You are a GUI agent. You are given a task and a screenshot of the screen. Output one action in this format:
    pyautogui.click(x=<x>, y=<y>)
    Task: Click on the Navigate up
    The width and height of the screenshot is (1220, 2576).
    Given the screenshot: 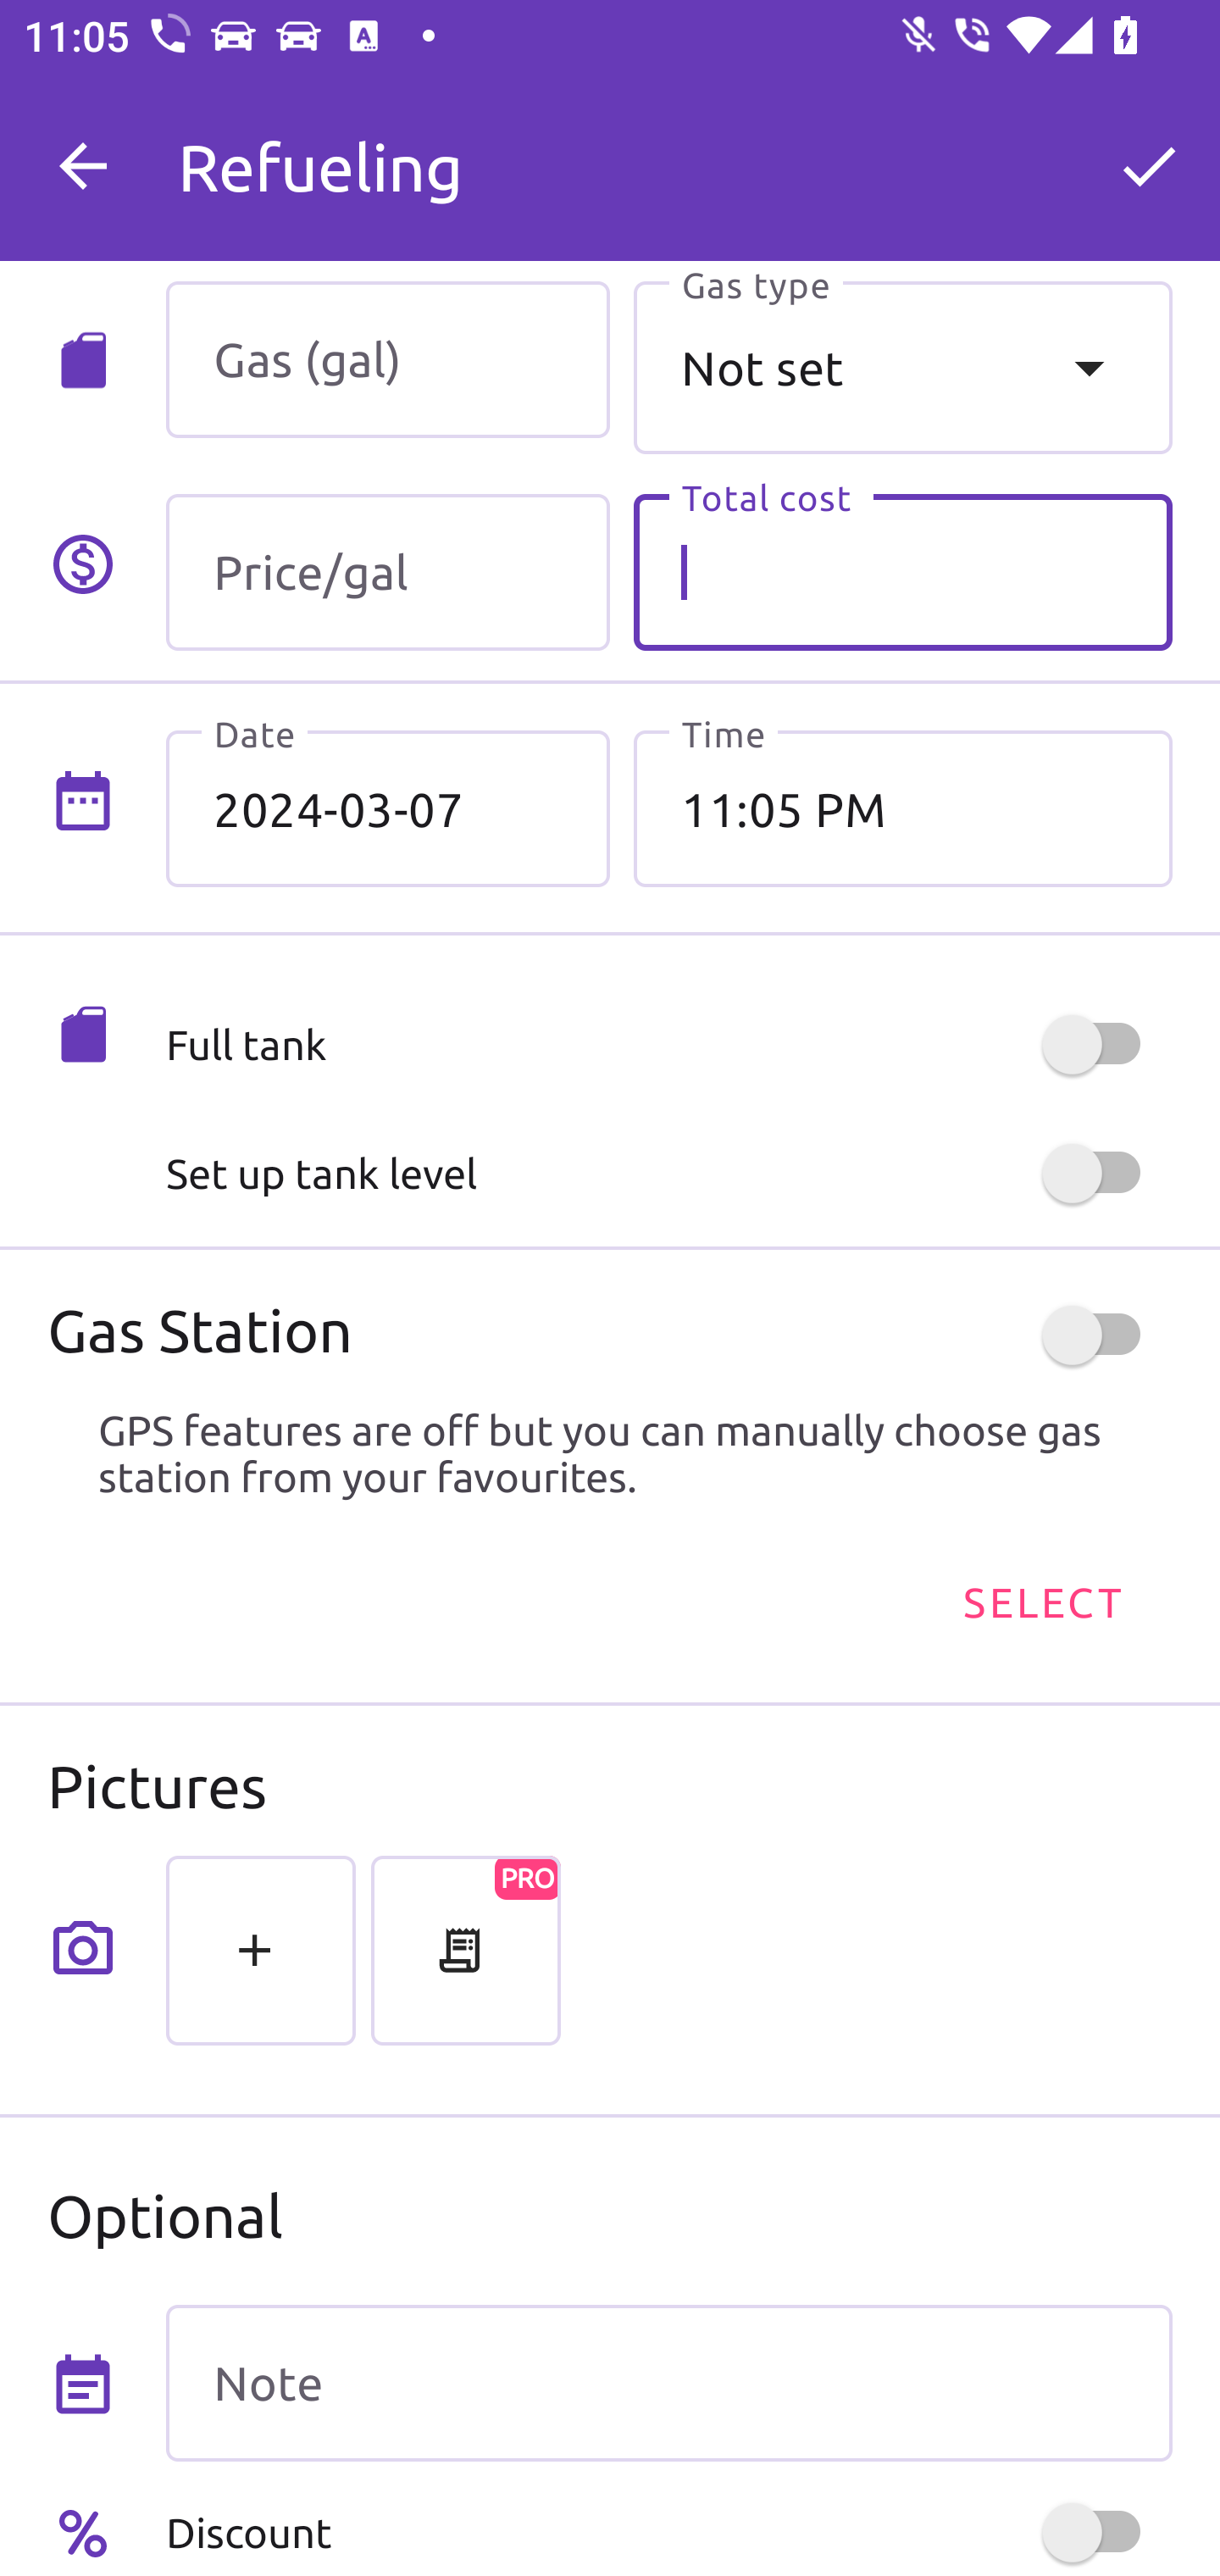 What is the action you would take?
    pyautogui.click(x=83, y=166)
    